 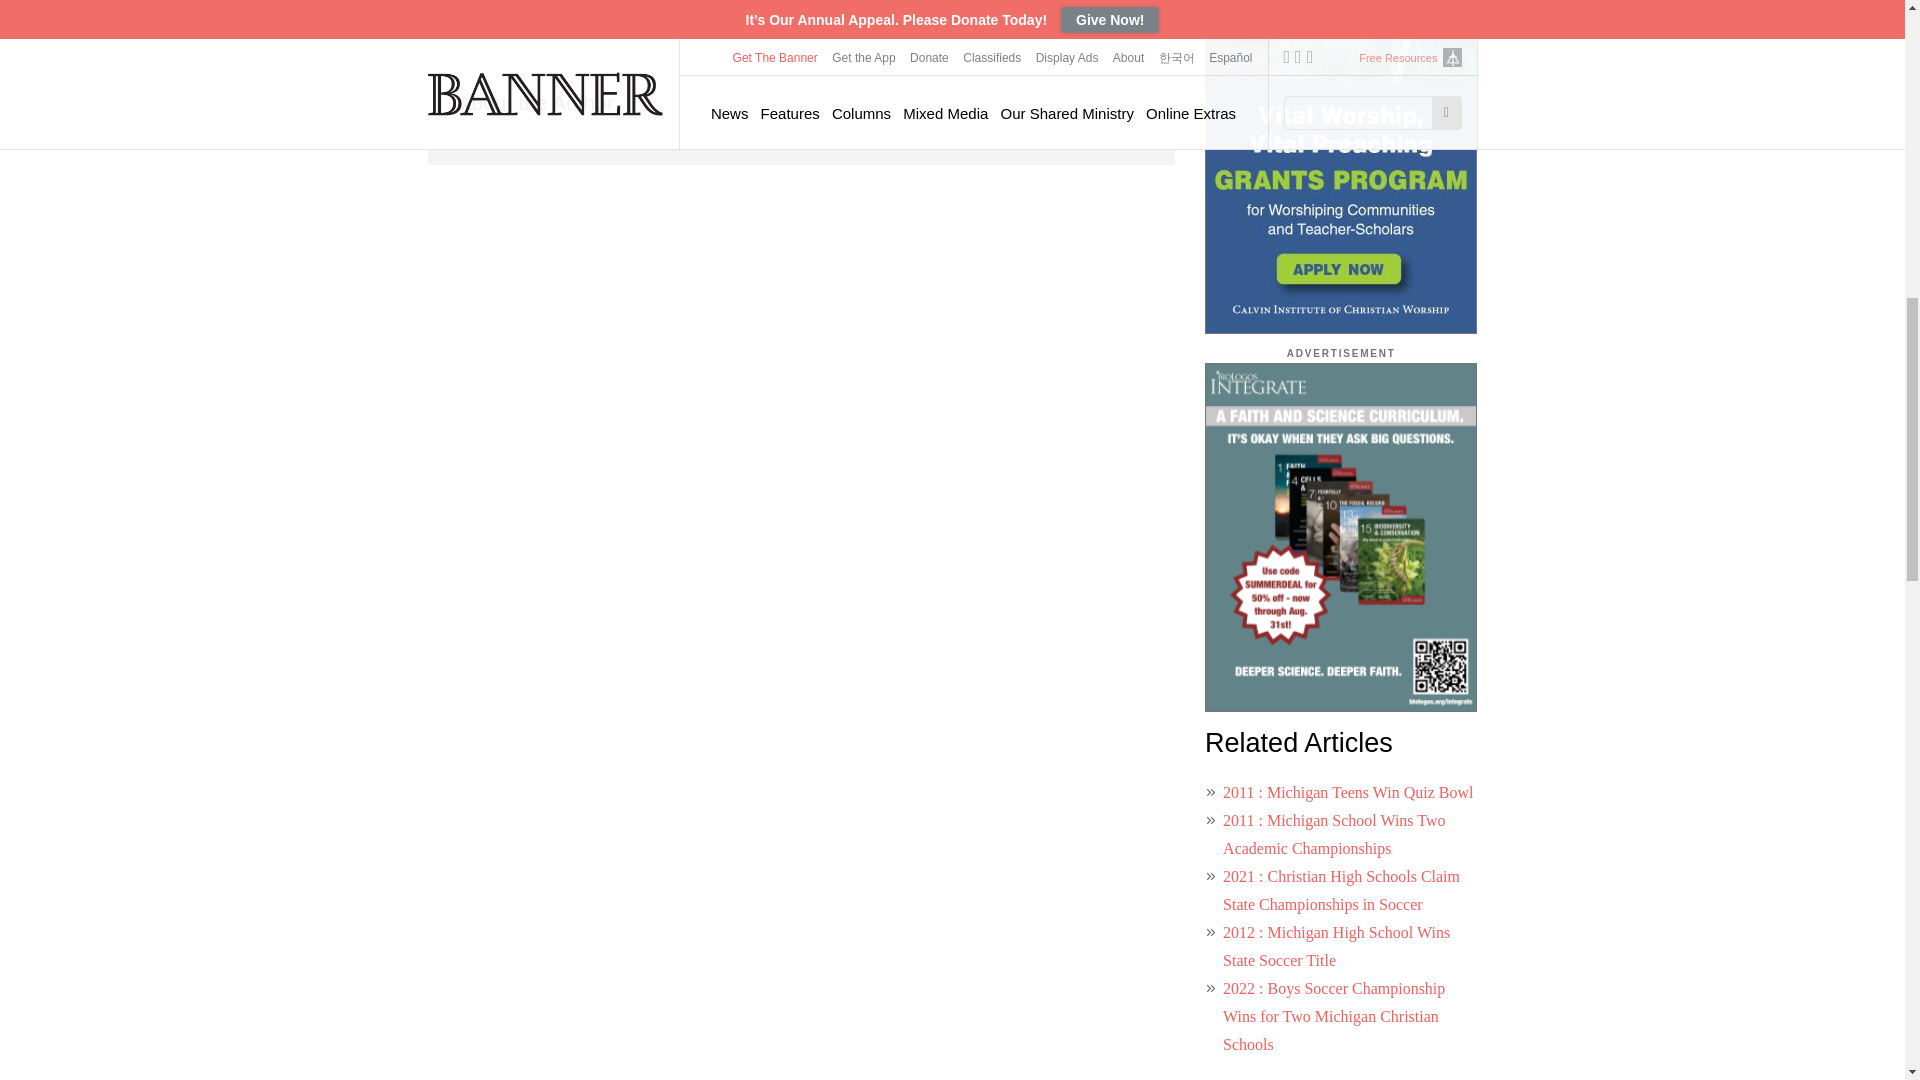 What do you see at coordinates (1348, 792) in the screenshot?
I see `2011 : Michigan Teens Win Quiz Bowl` at bounding box center [1348, 792].